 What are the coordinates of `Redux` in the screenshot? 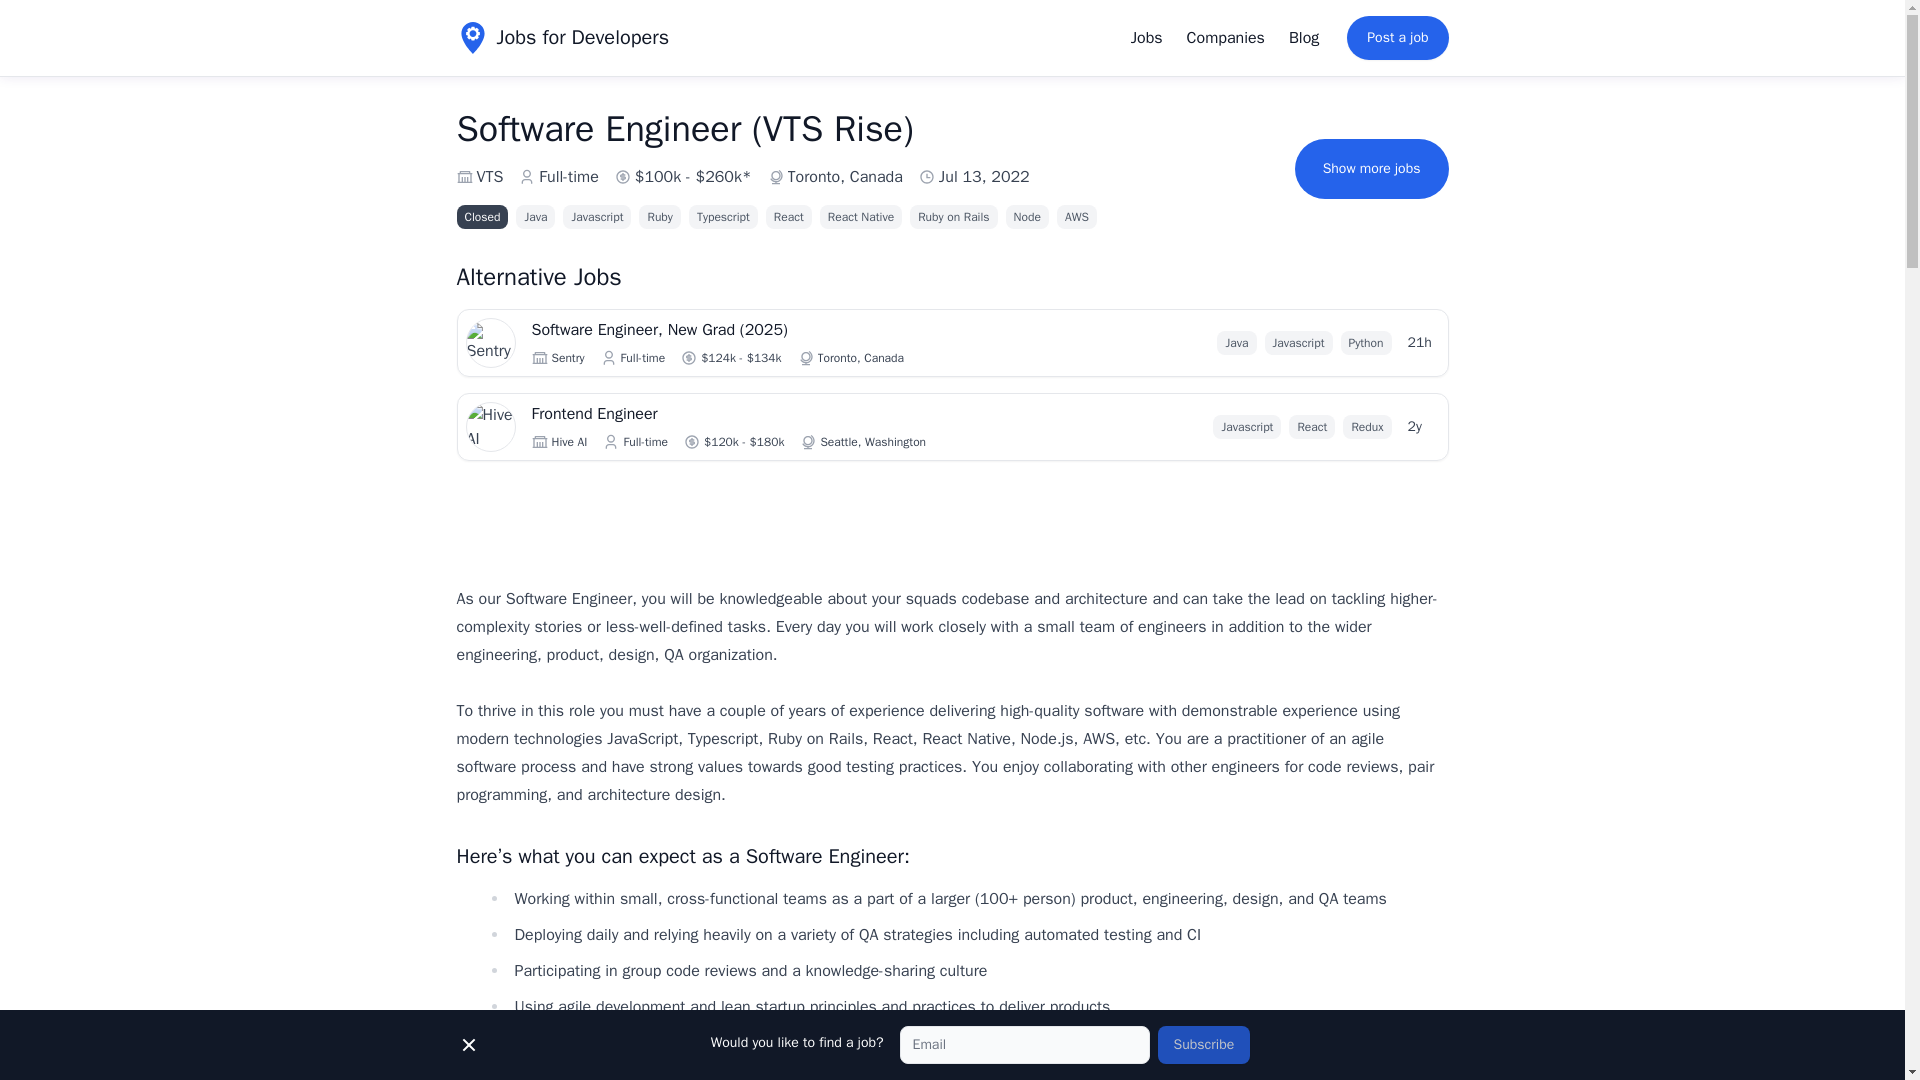 It's located at (1366, 426).